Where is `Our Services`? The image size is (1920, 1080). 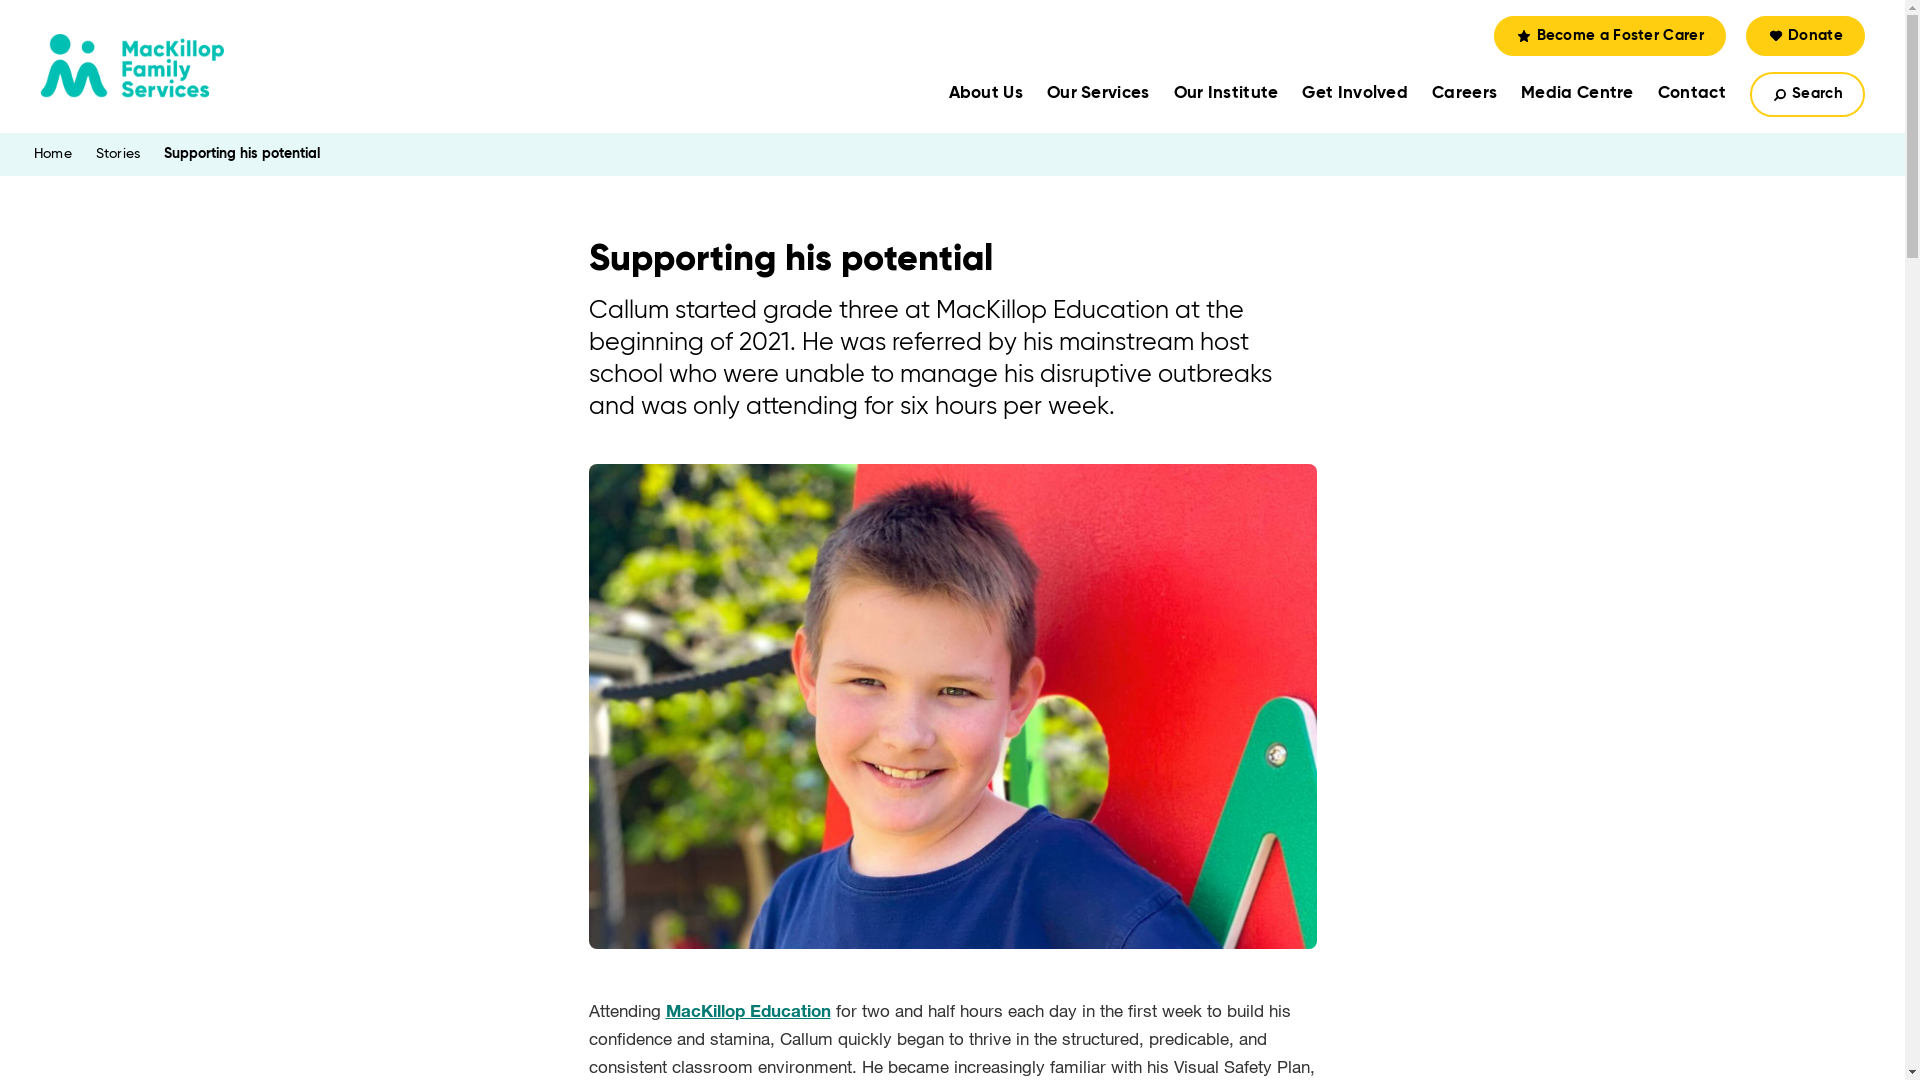 Our Services is located at coordinates (1098, 94).